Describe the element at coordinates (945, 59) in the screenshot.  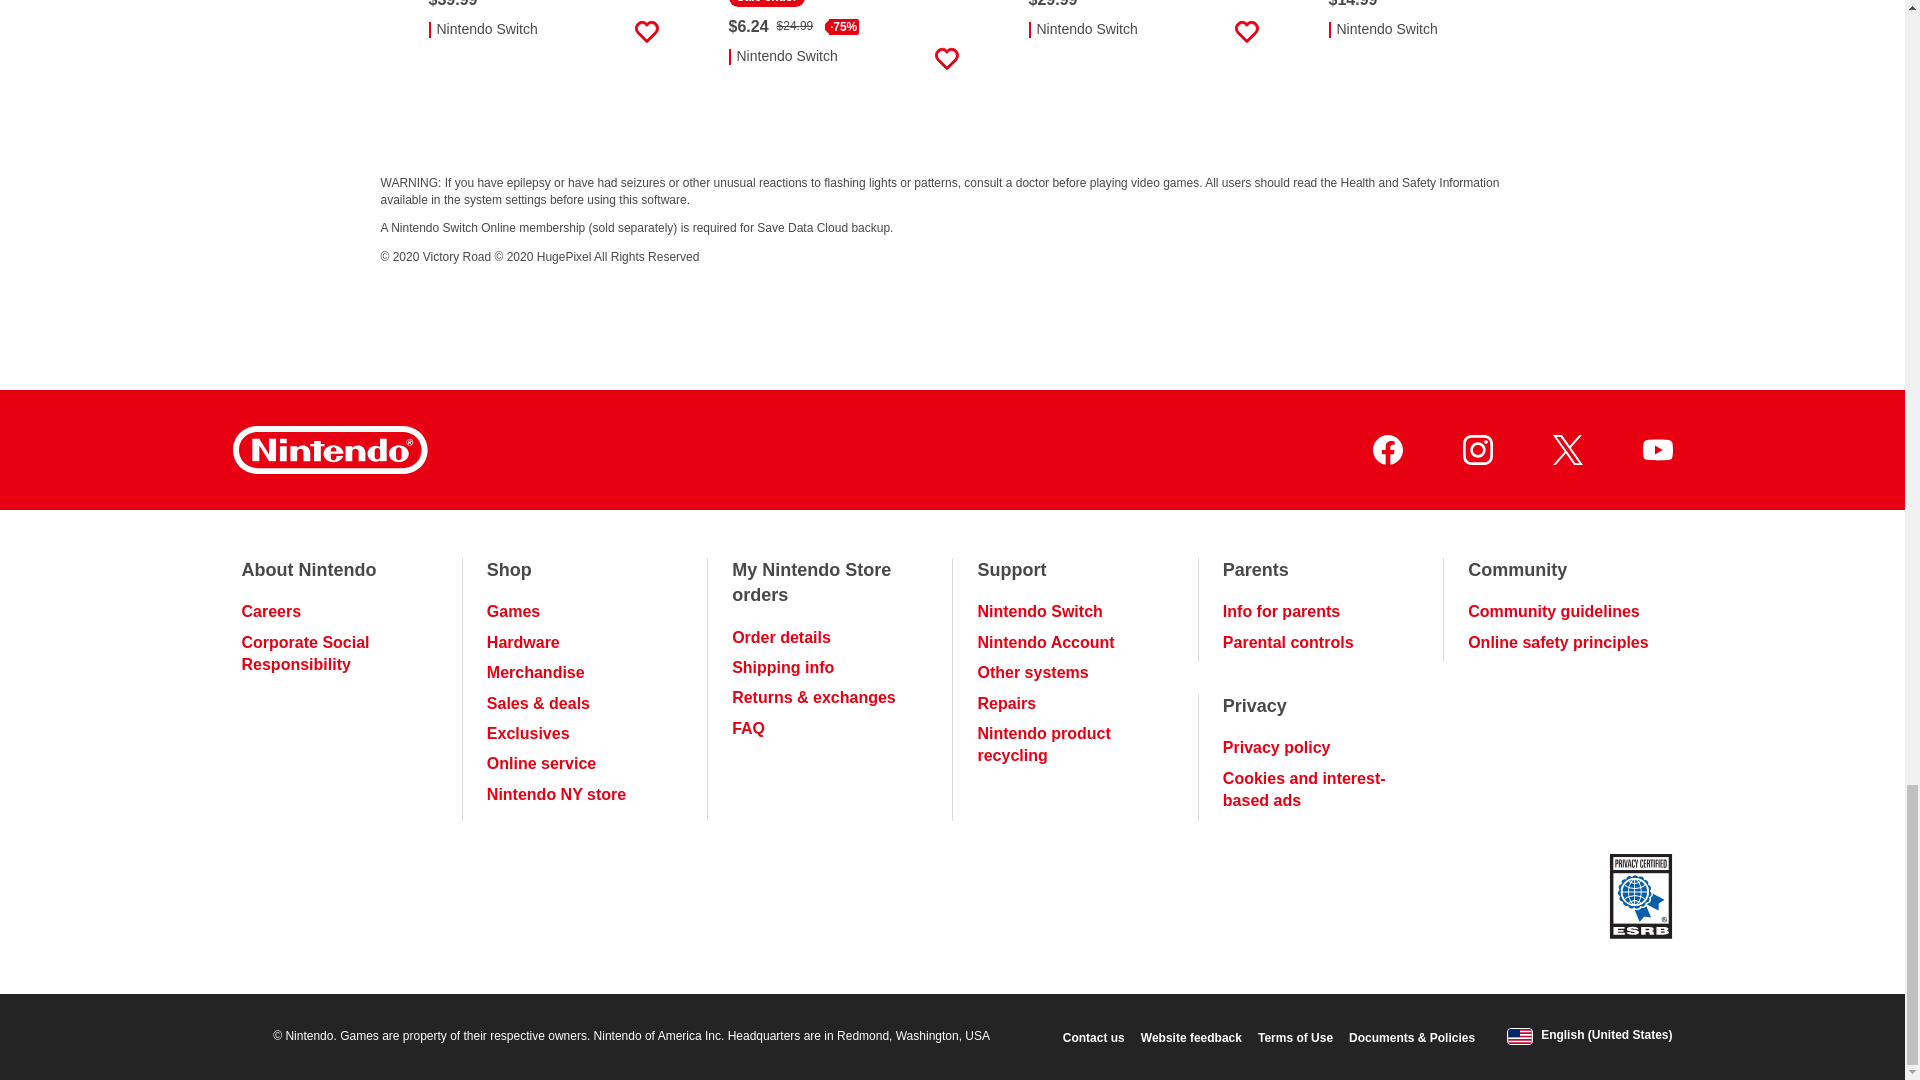
I see `Add to Wish List` at that location.